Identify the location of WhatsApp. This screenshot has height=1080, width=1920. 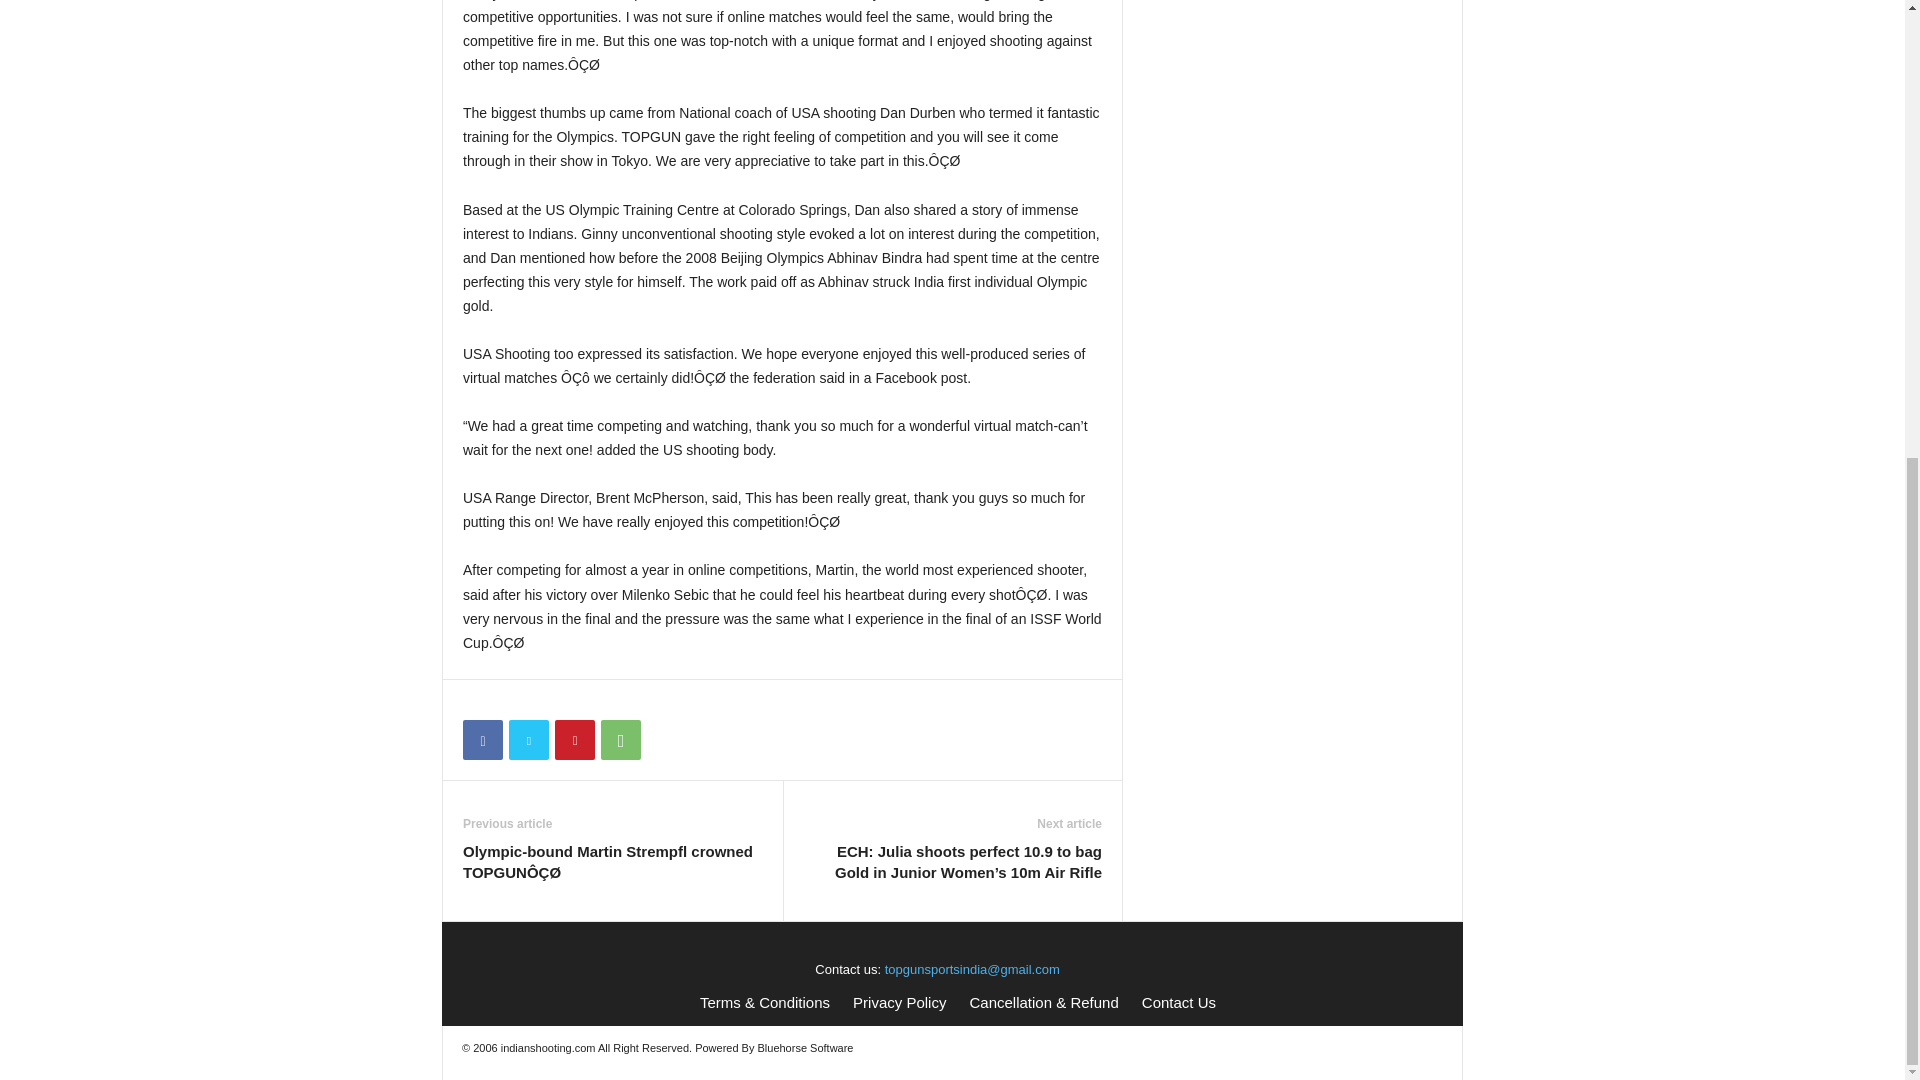
(620, 740).